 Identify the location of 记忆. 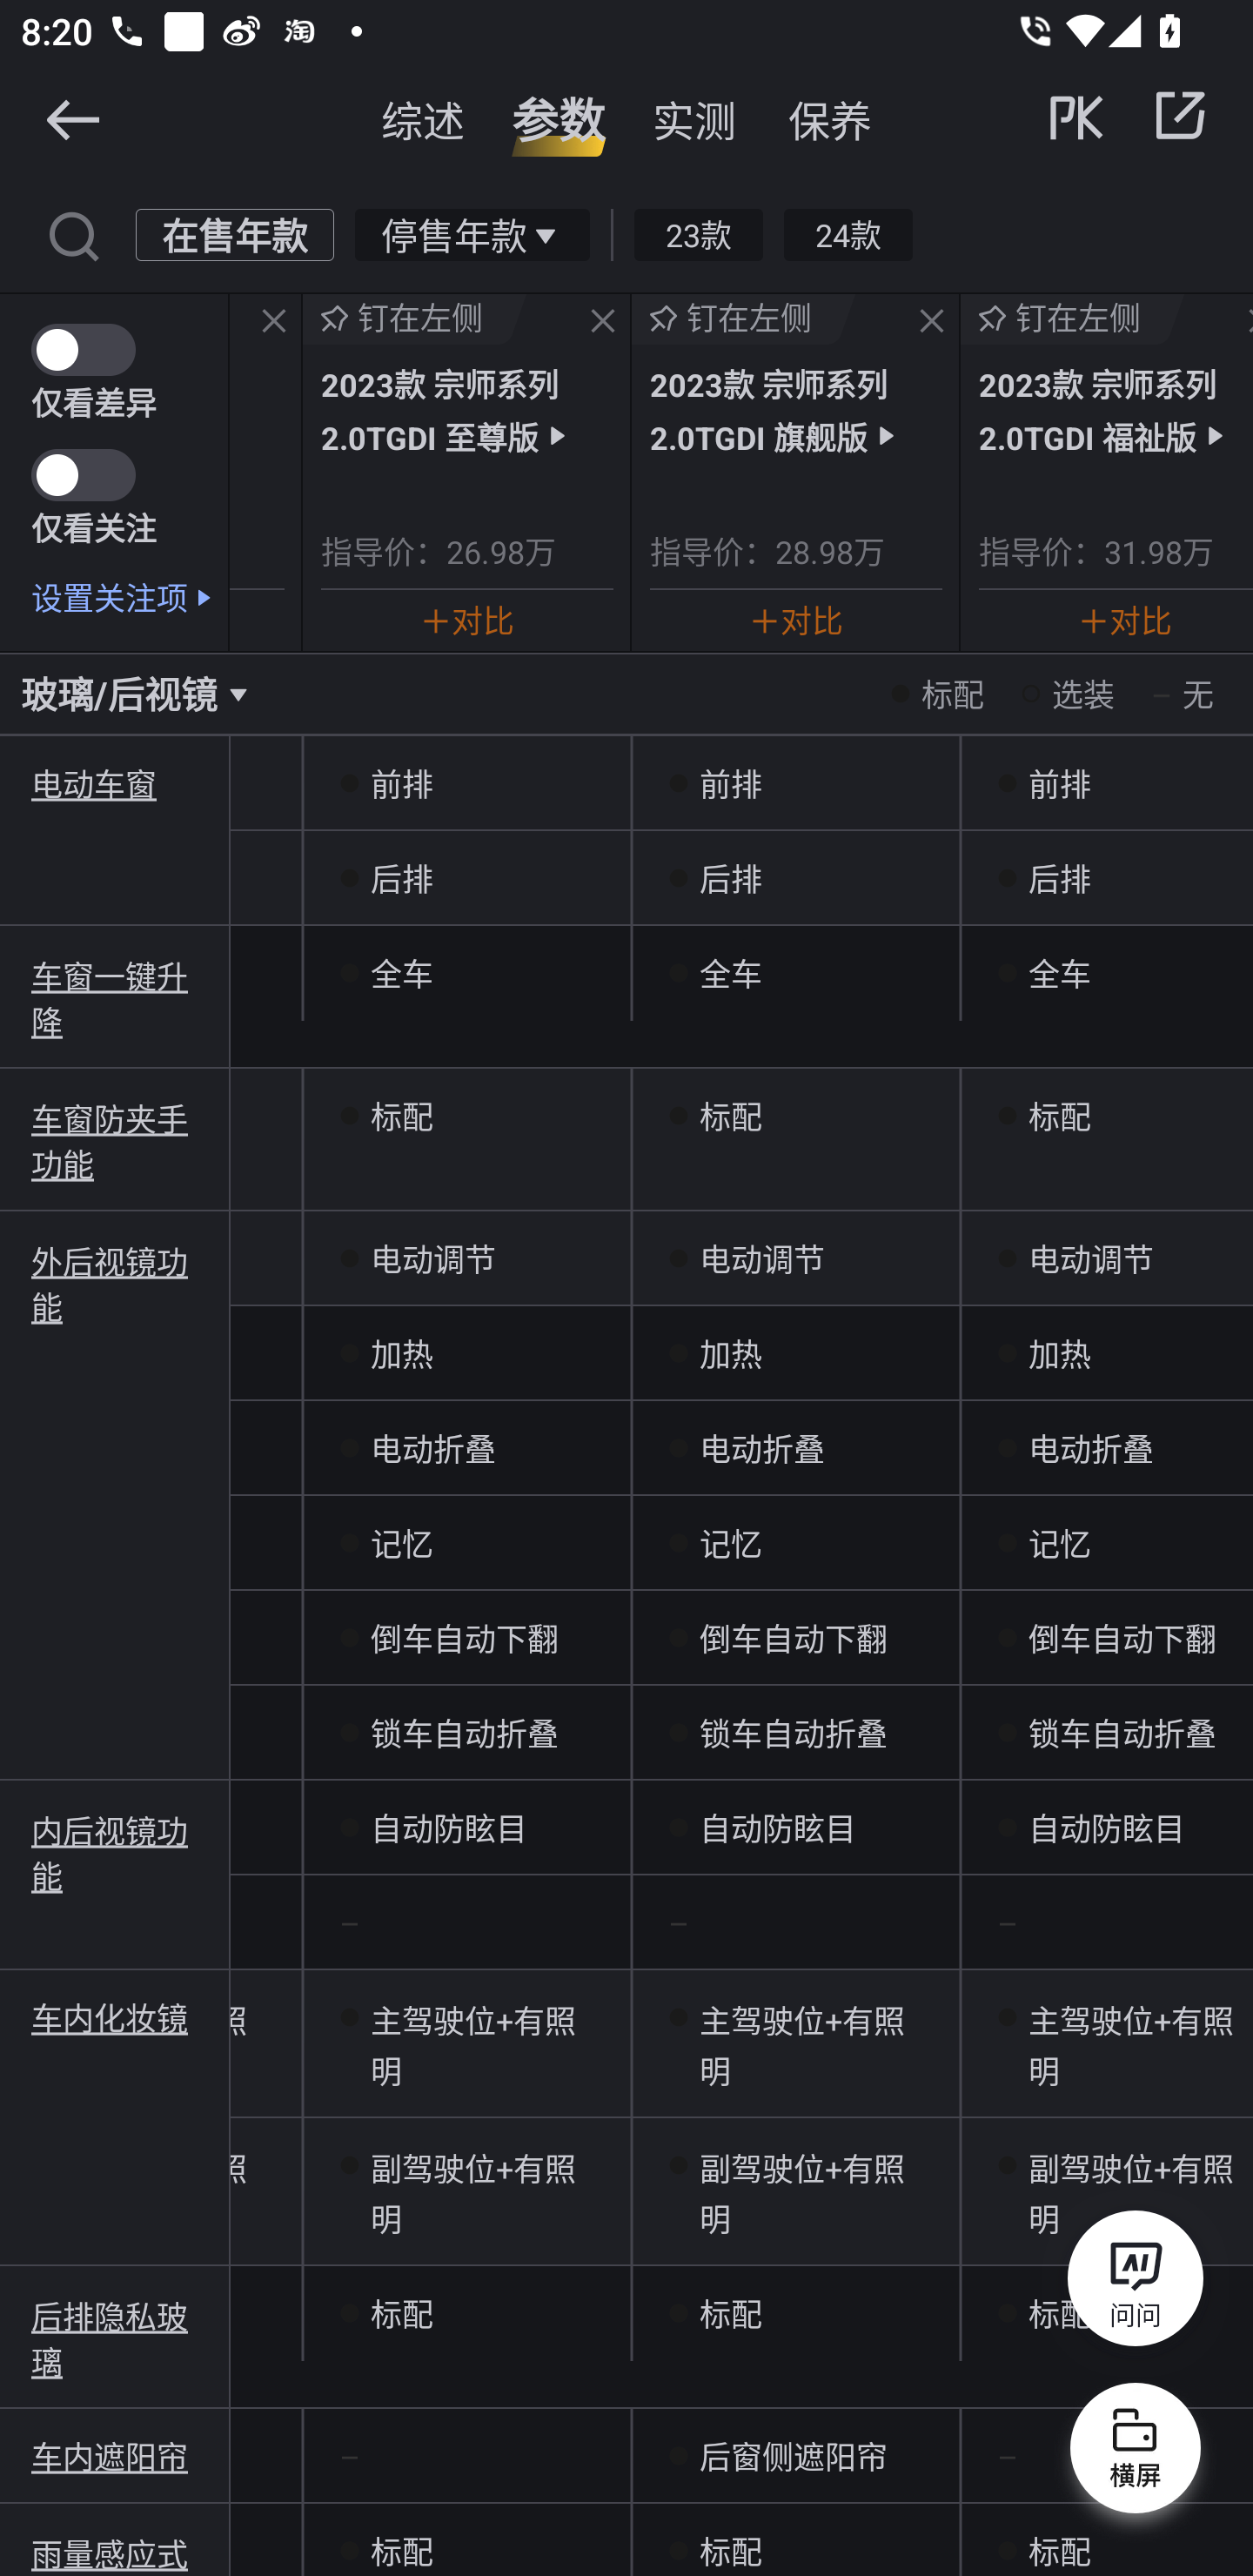
(466, 1544).